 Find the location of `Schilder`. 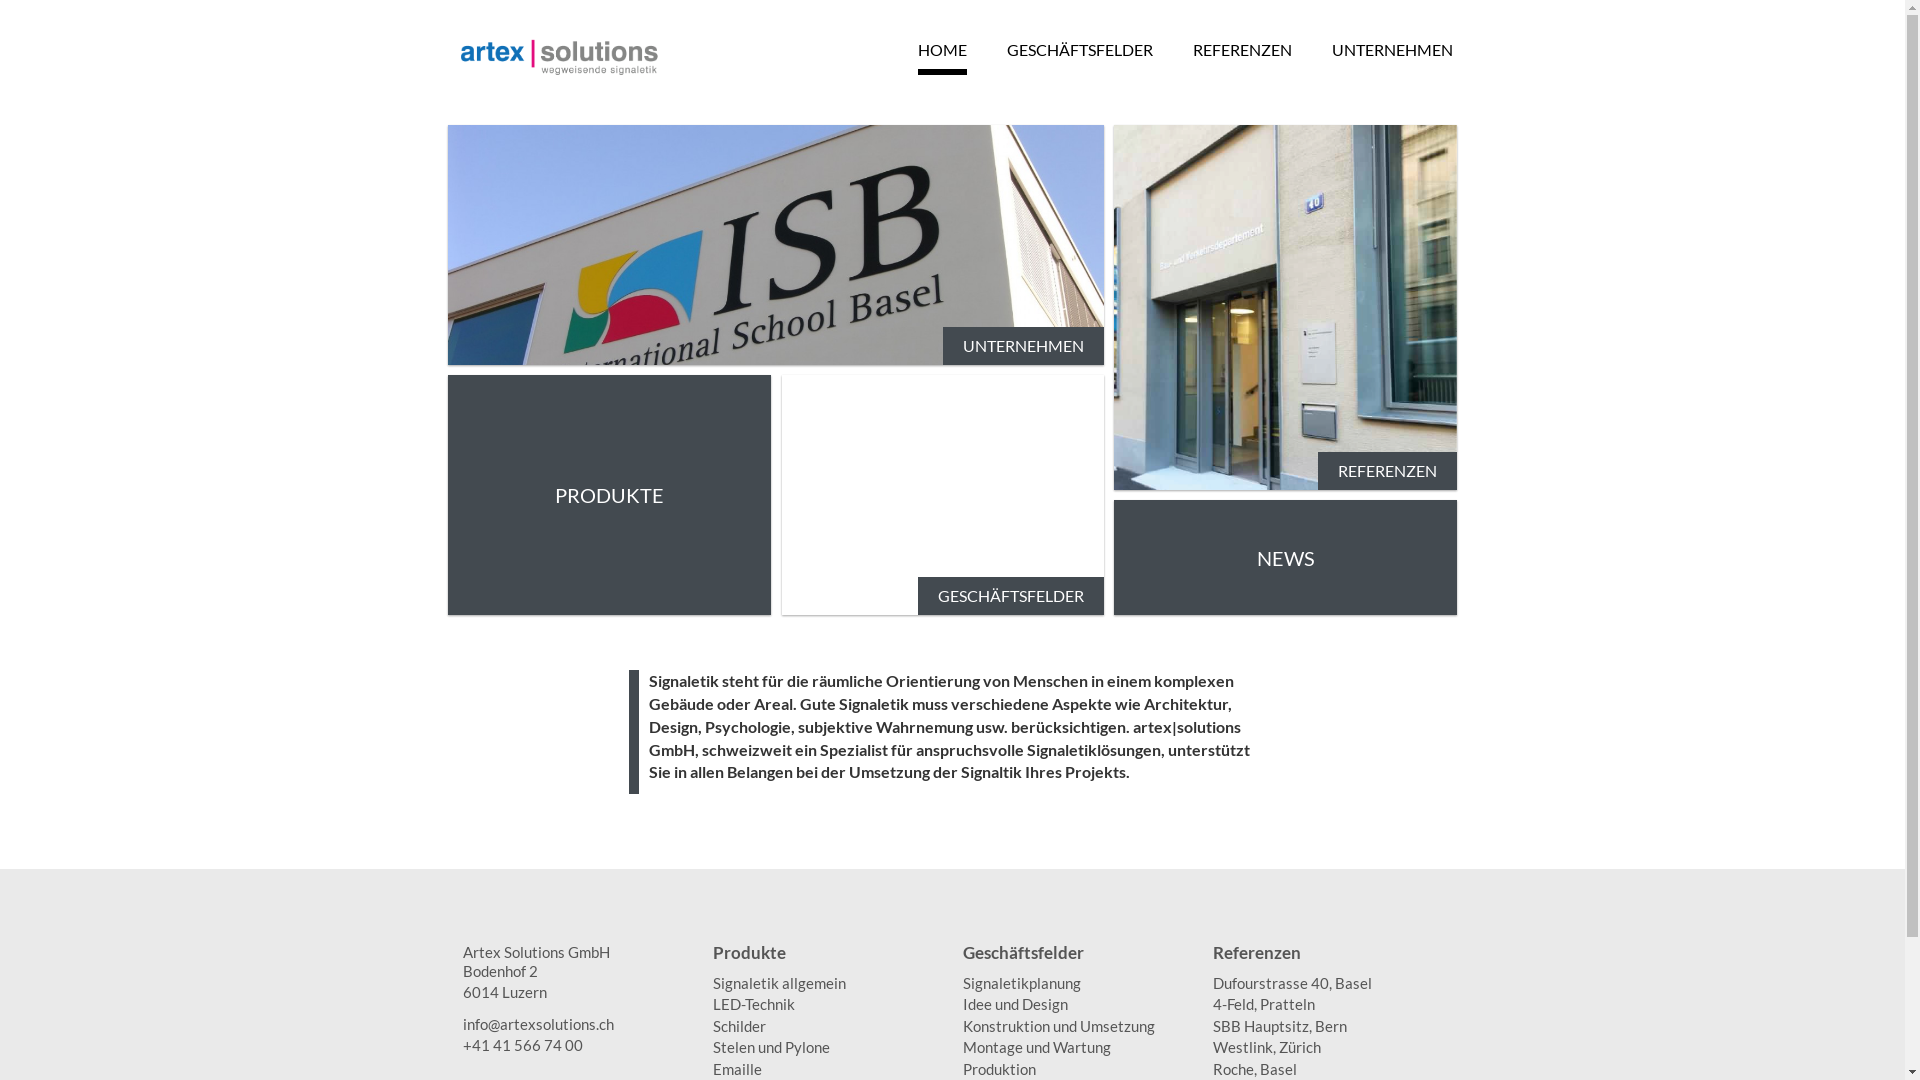

Schilder is located at coordinates (827, 1026).